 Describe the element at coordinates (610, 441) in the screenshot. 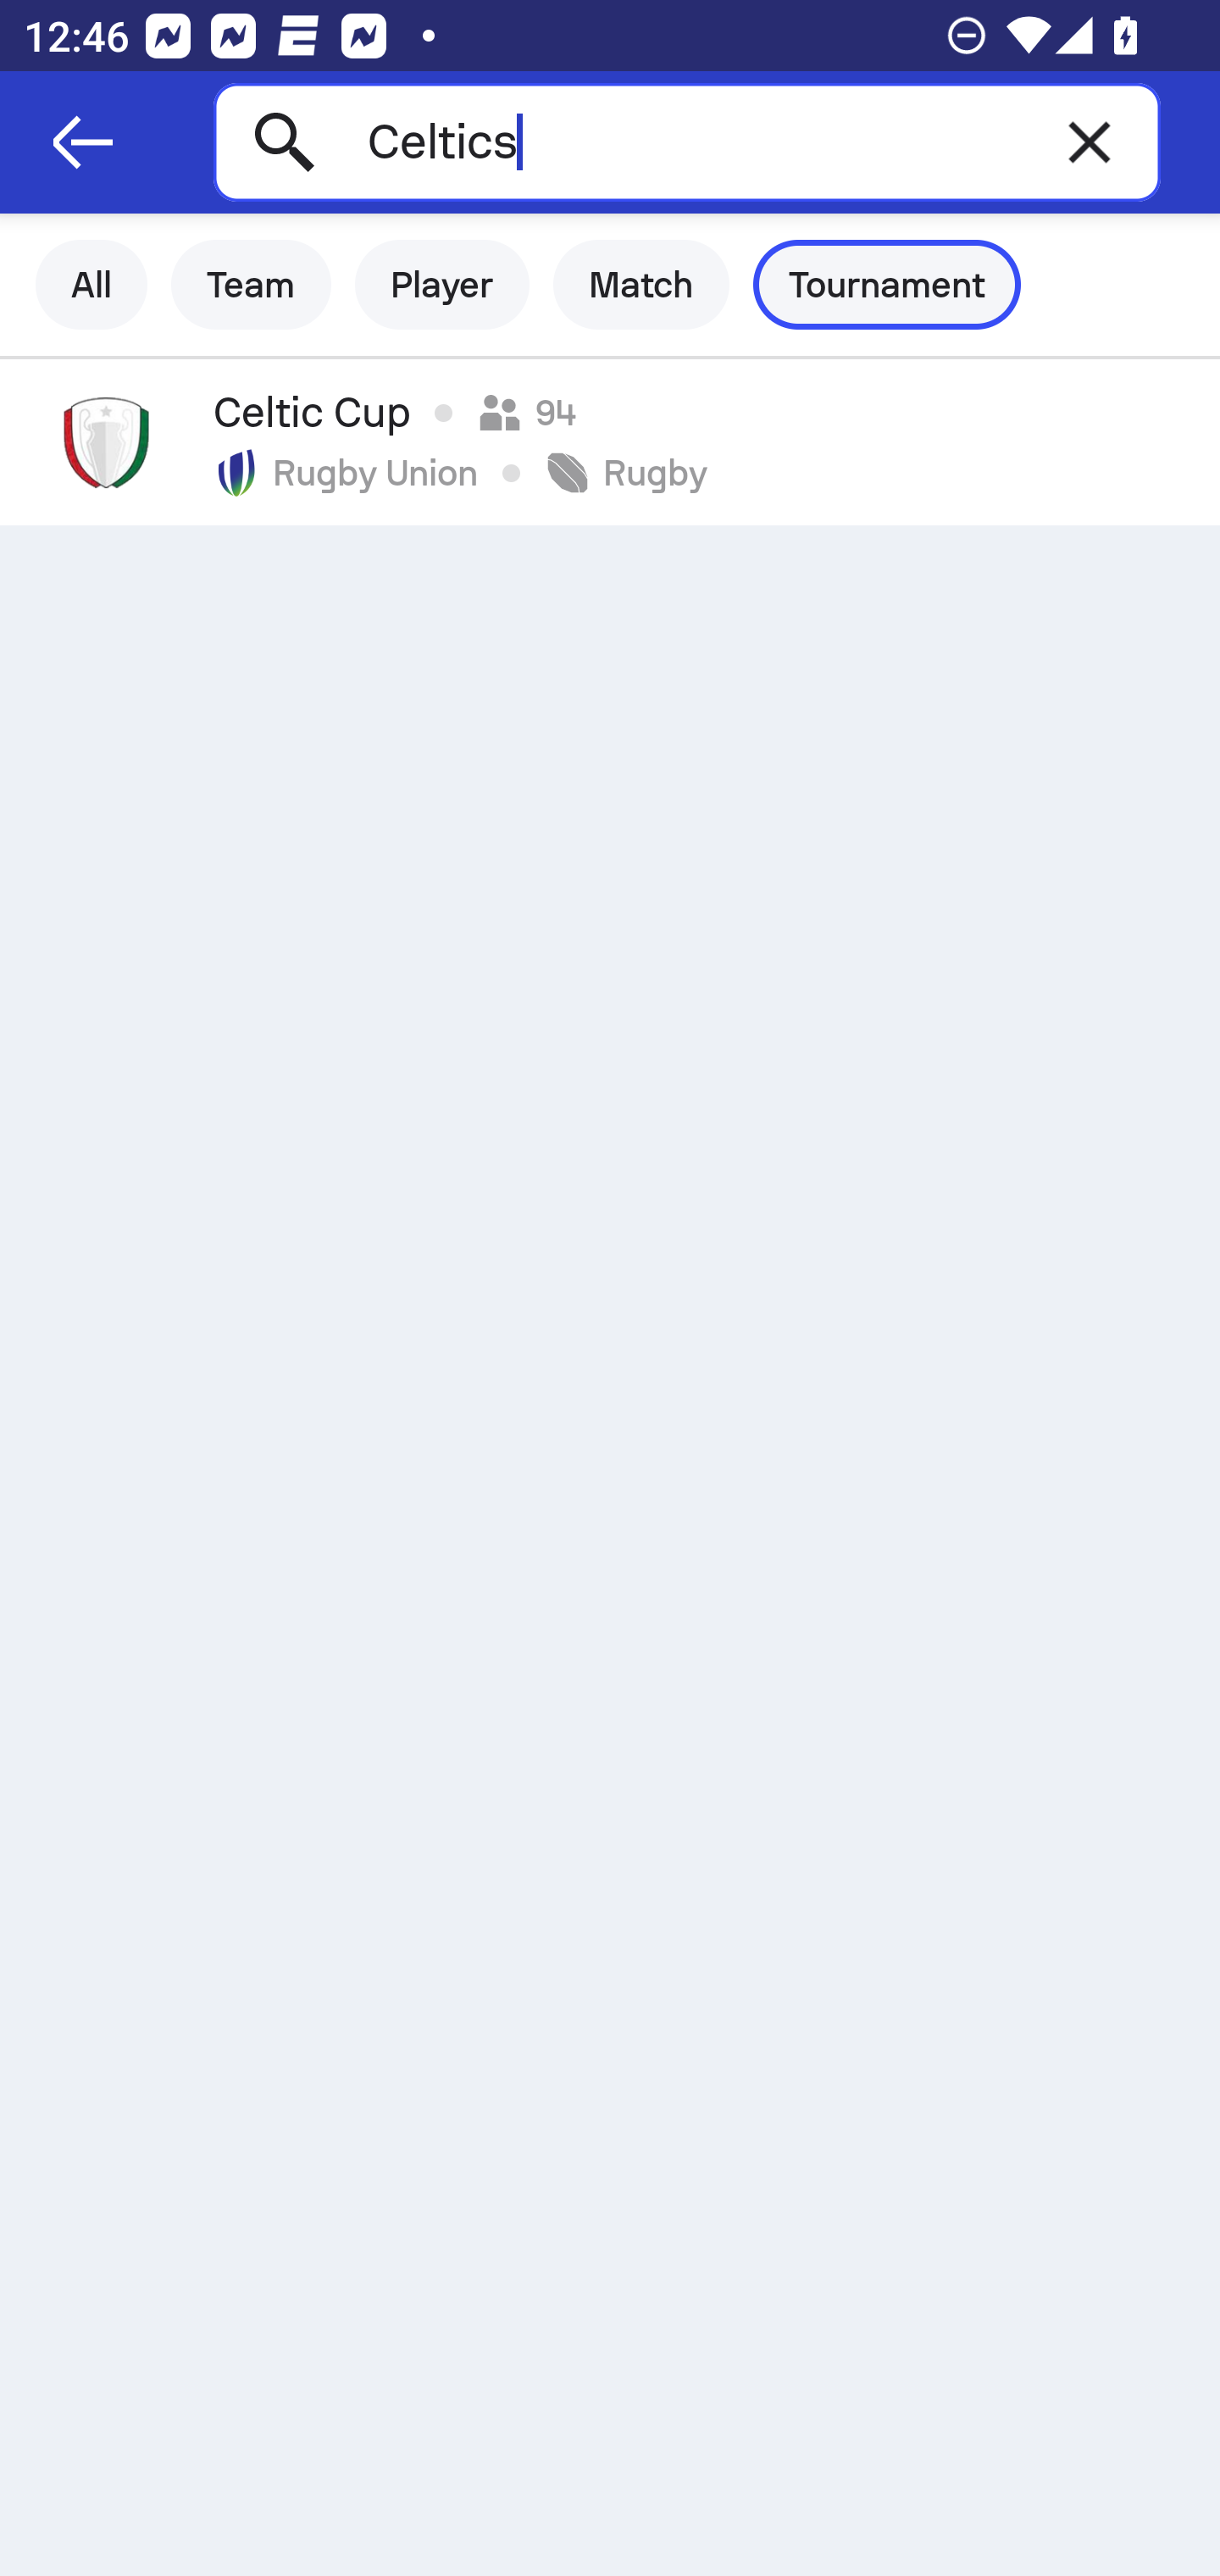

I see `Celtic Cup 94 Rugby Union Rugby` at that location.